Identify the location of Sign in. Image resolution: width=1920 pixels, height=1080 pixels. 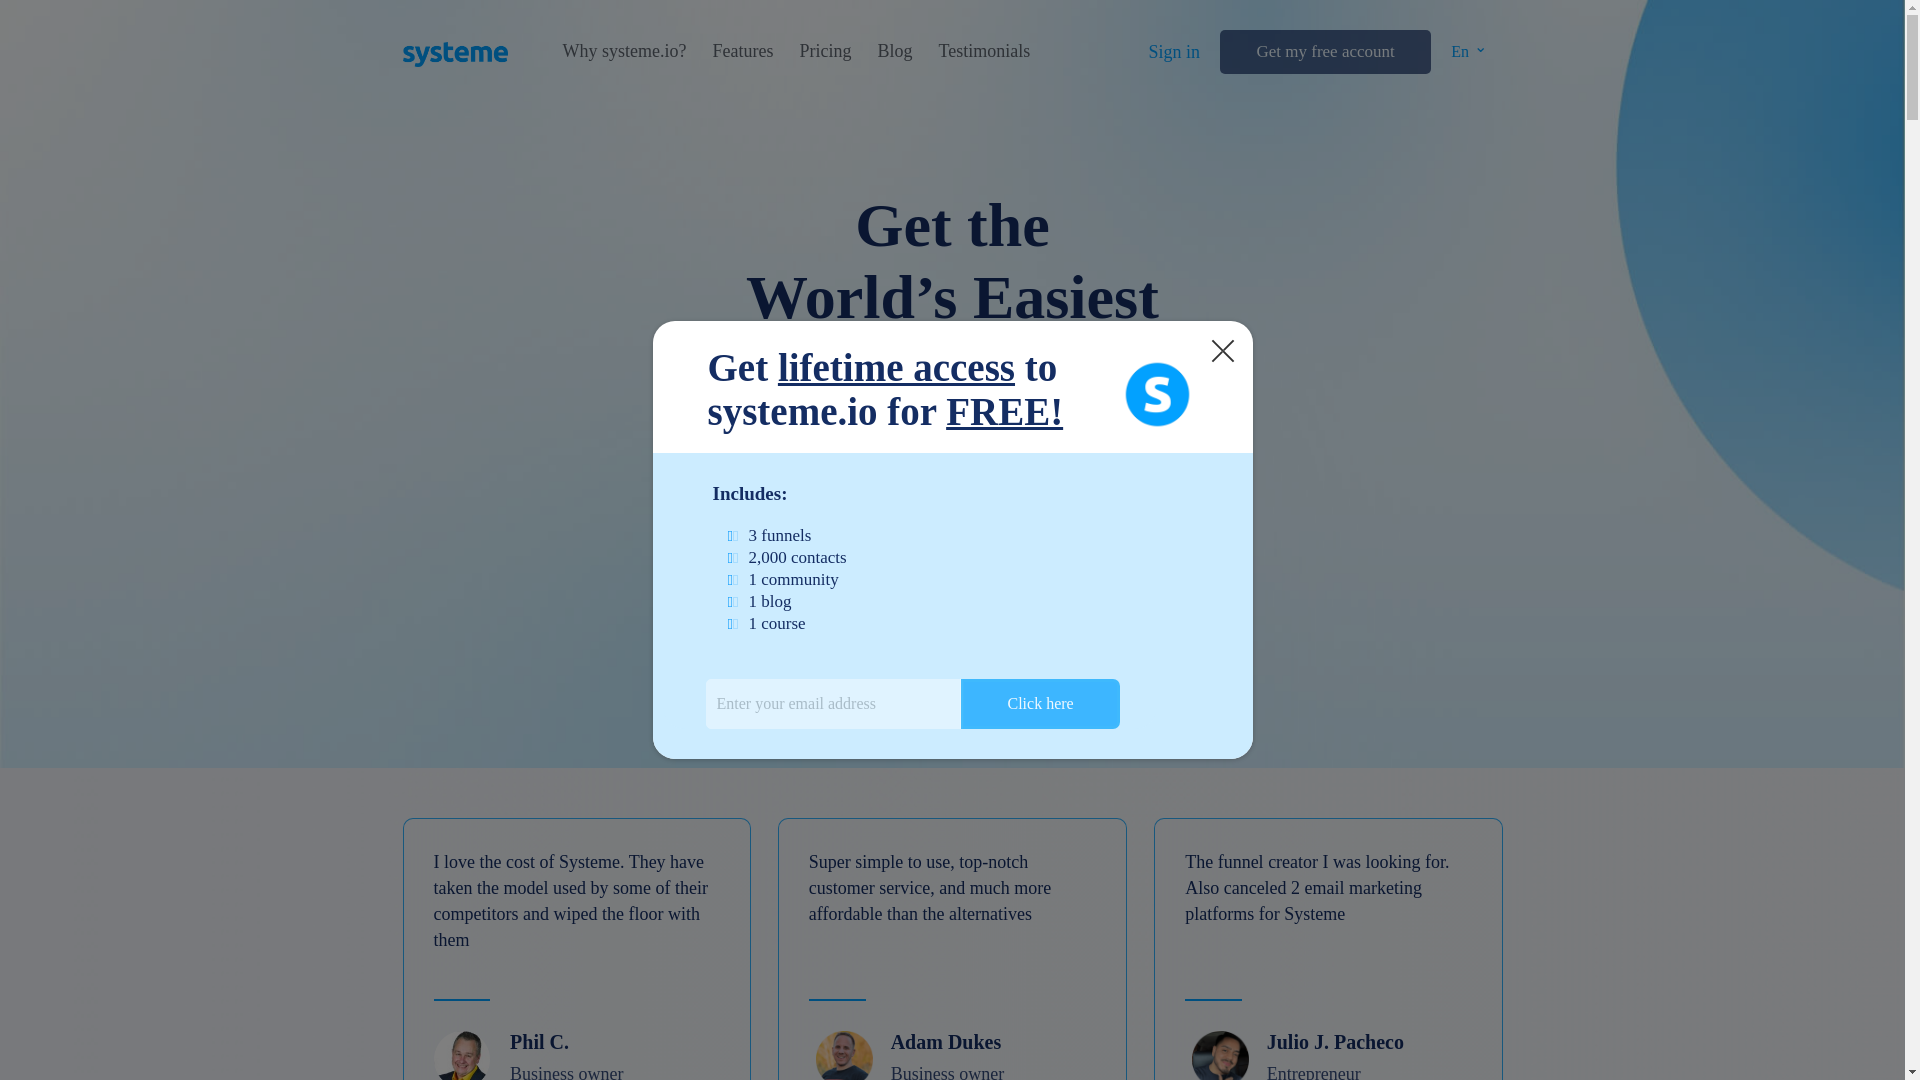
(1174, 52).